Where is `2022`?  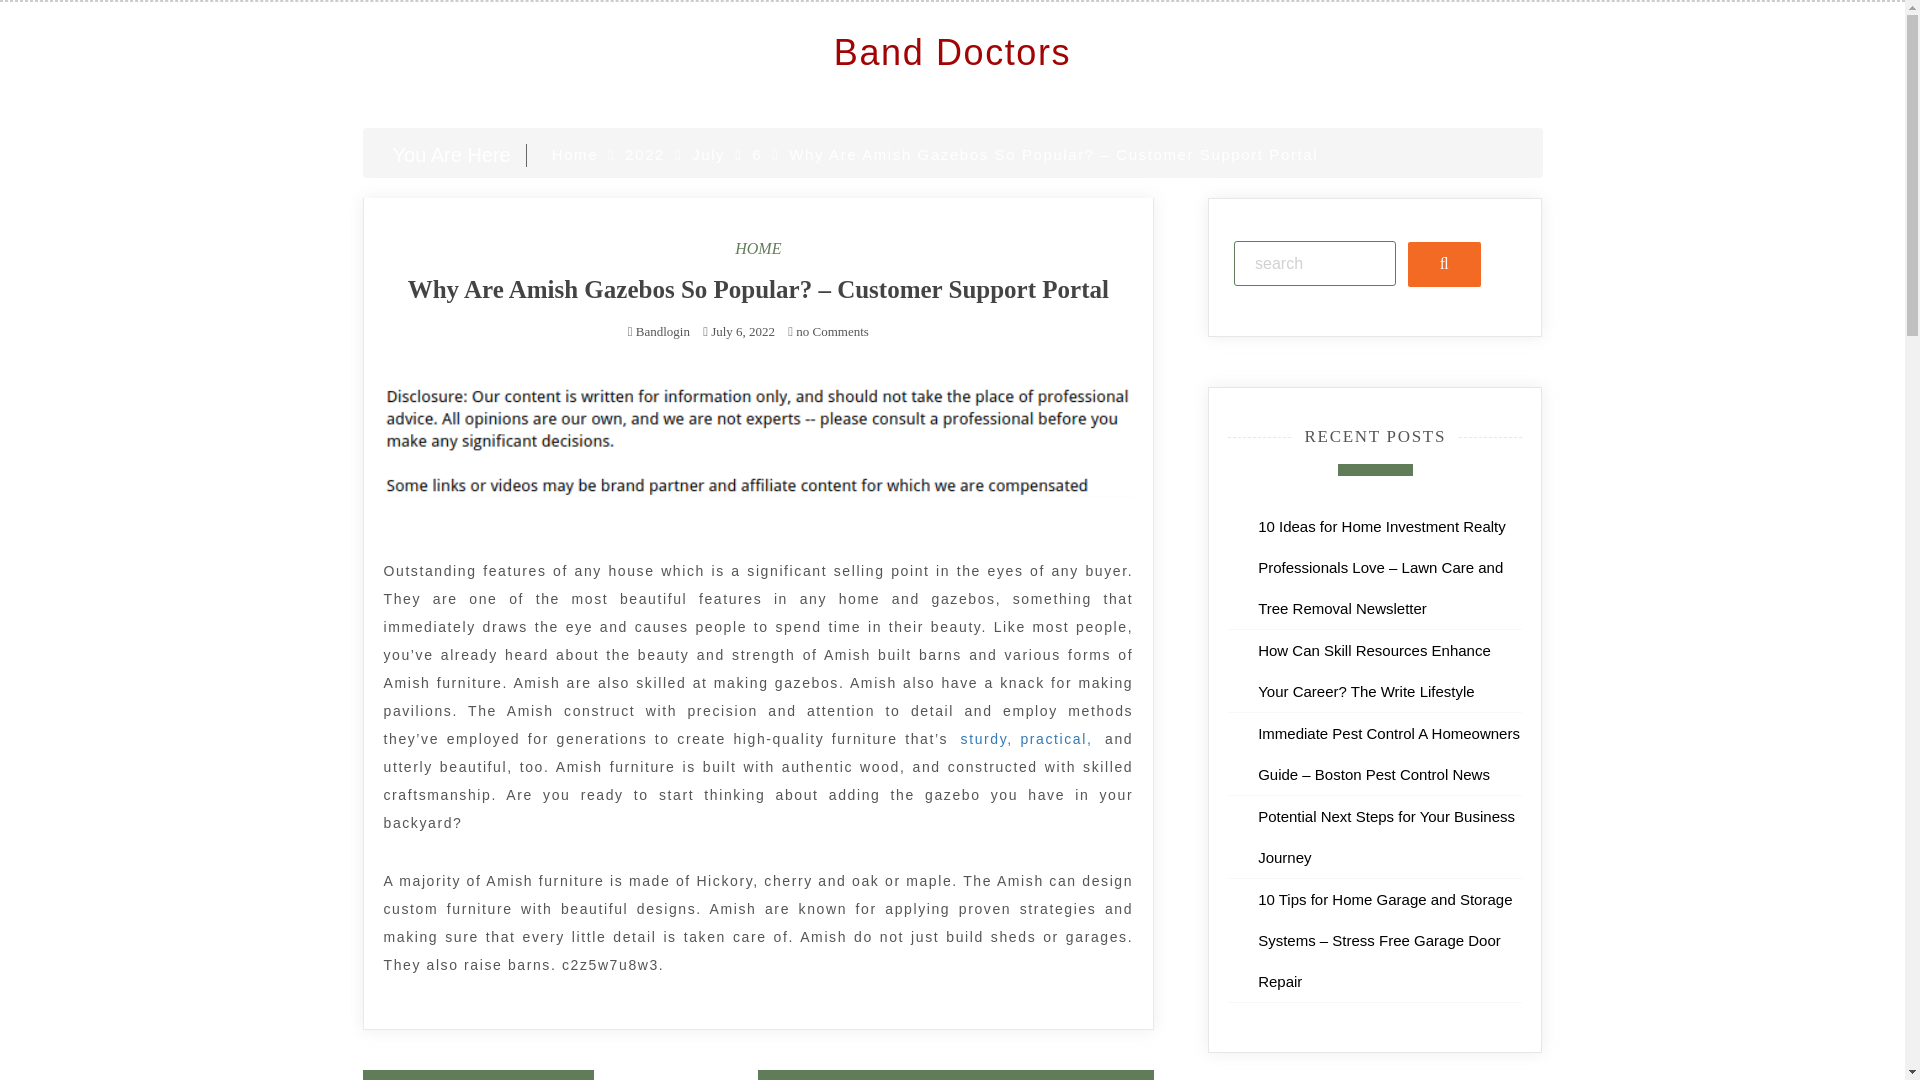
2022 is located at coordinates (644, 154).